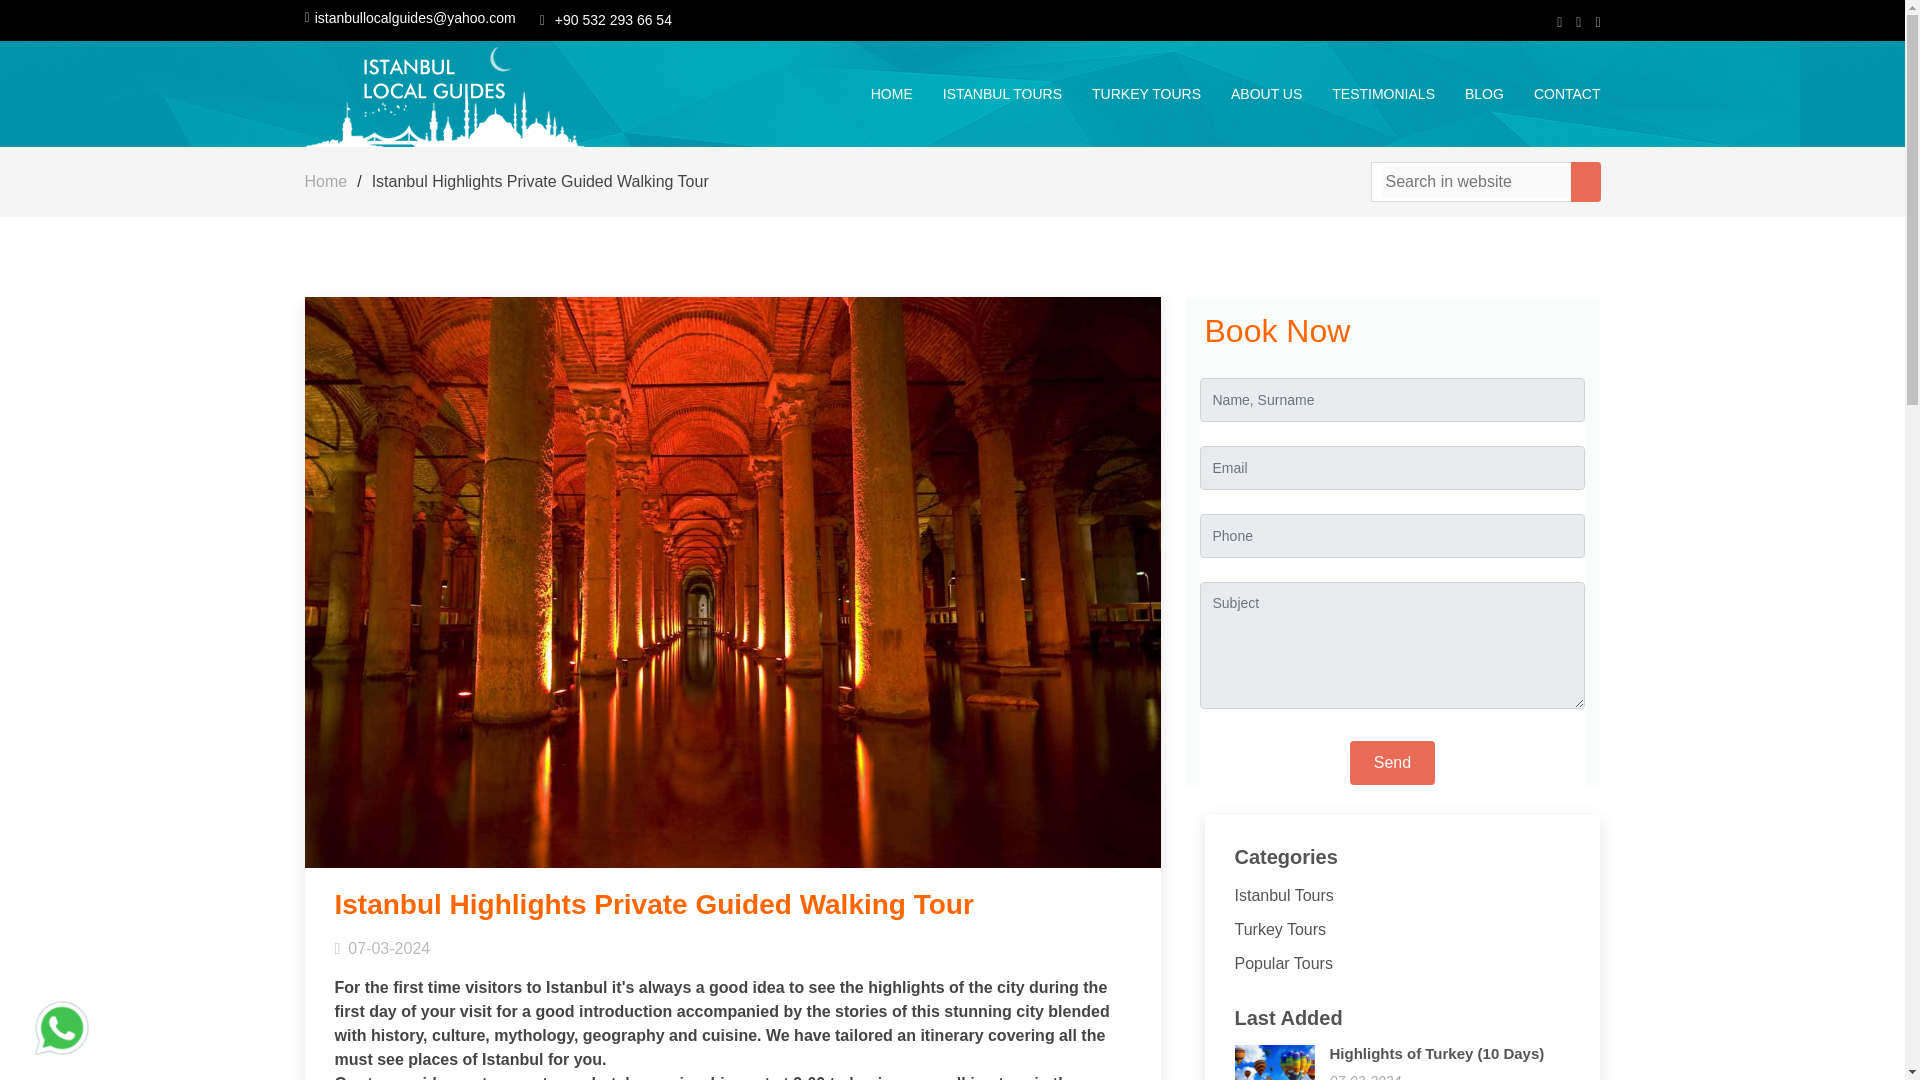  Describe the element at coordinates (325, 181) in the screenshot. I see `Home` at that location.